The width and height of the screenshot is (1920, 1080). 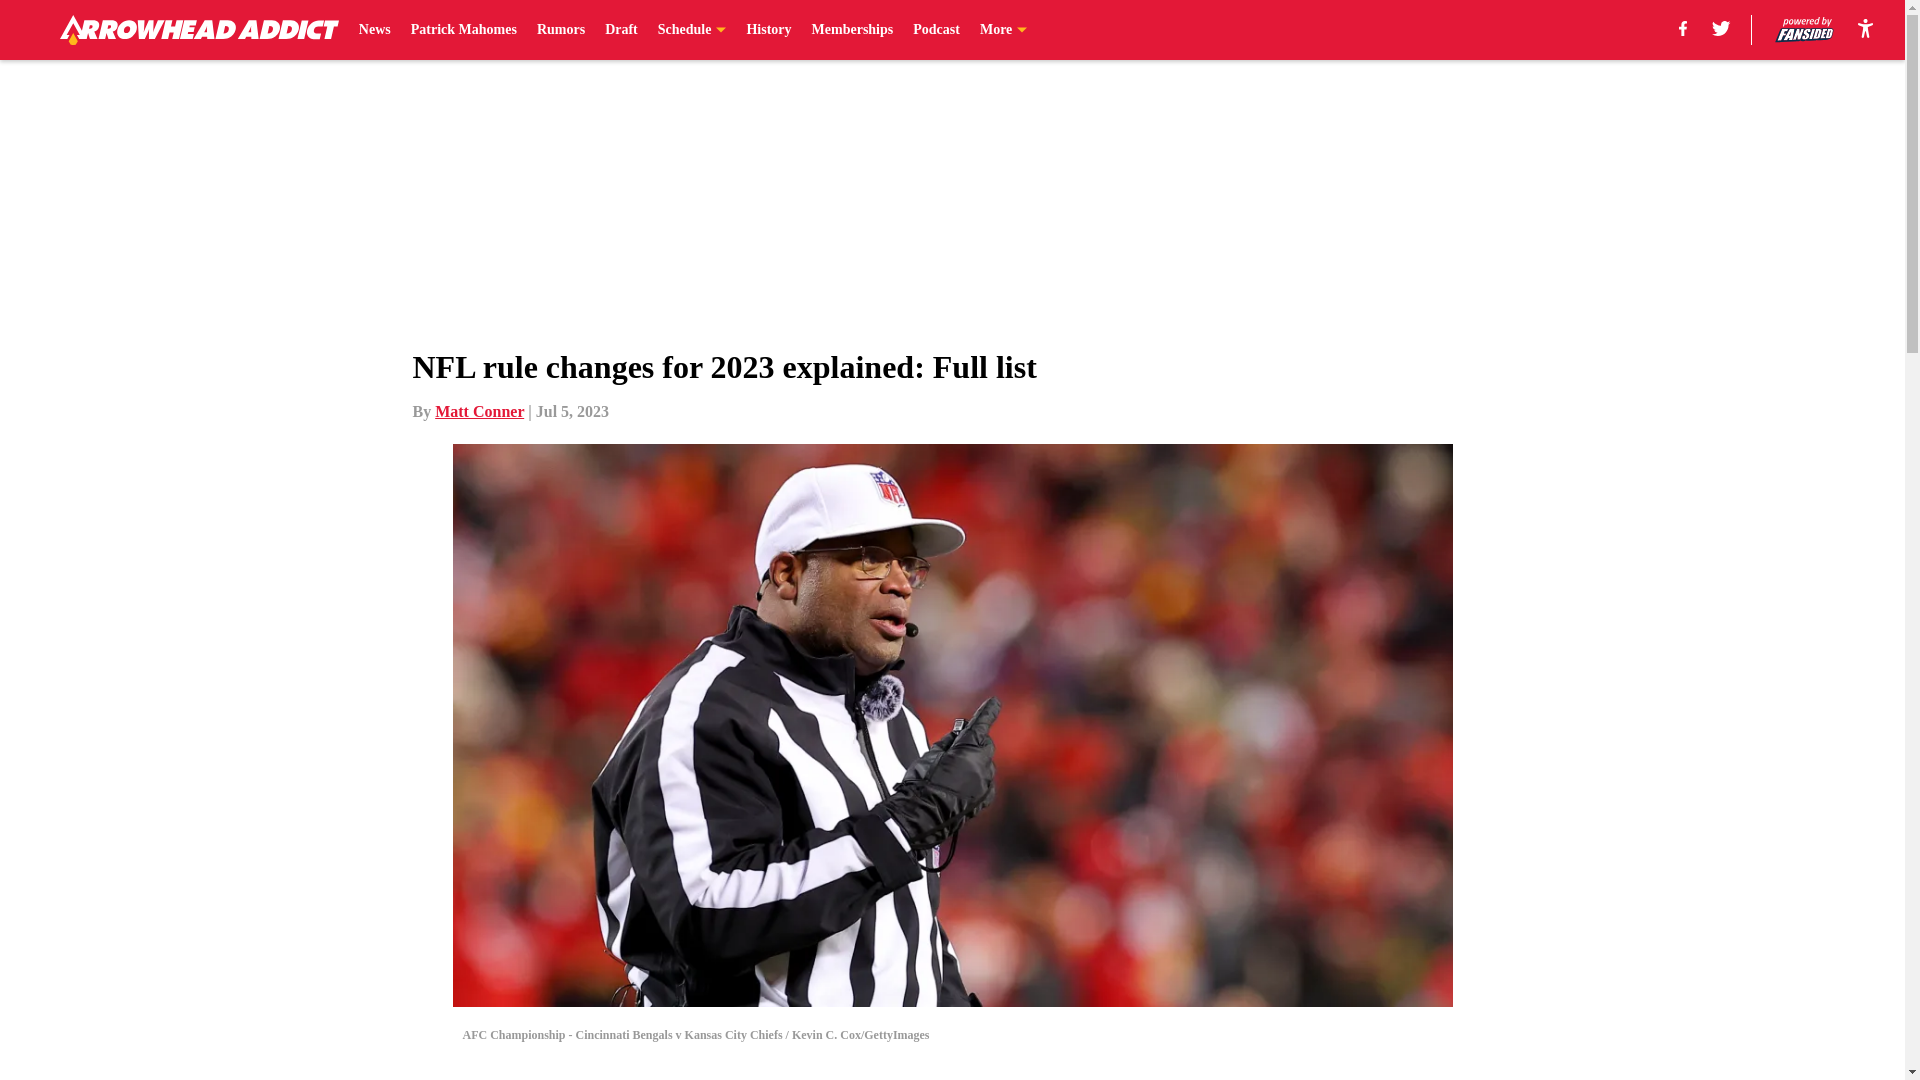 What do you see at coordinates (561, 30) in the screenshot?
I see `Rumors` at bounding box center [561, 30].